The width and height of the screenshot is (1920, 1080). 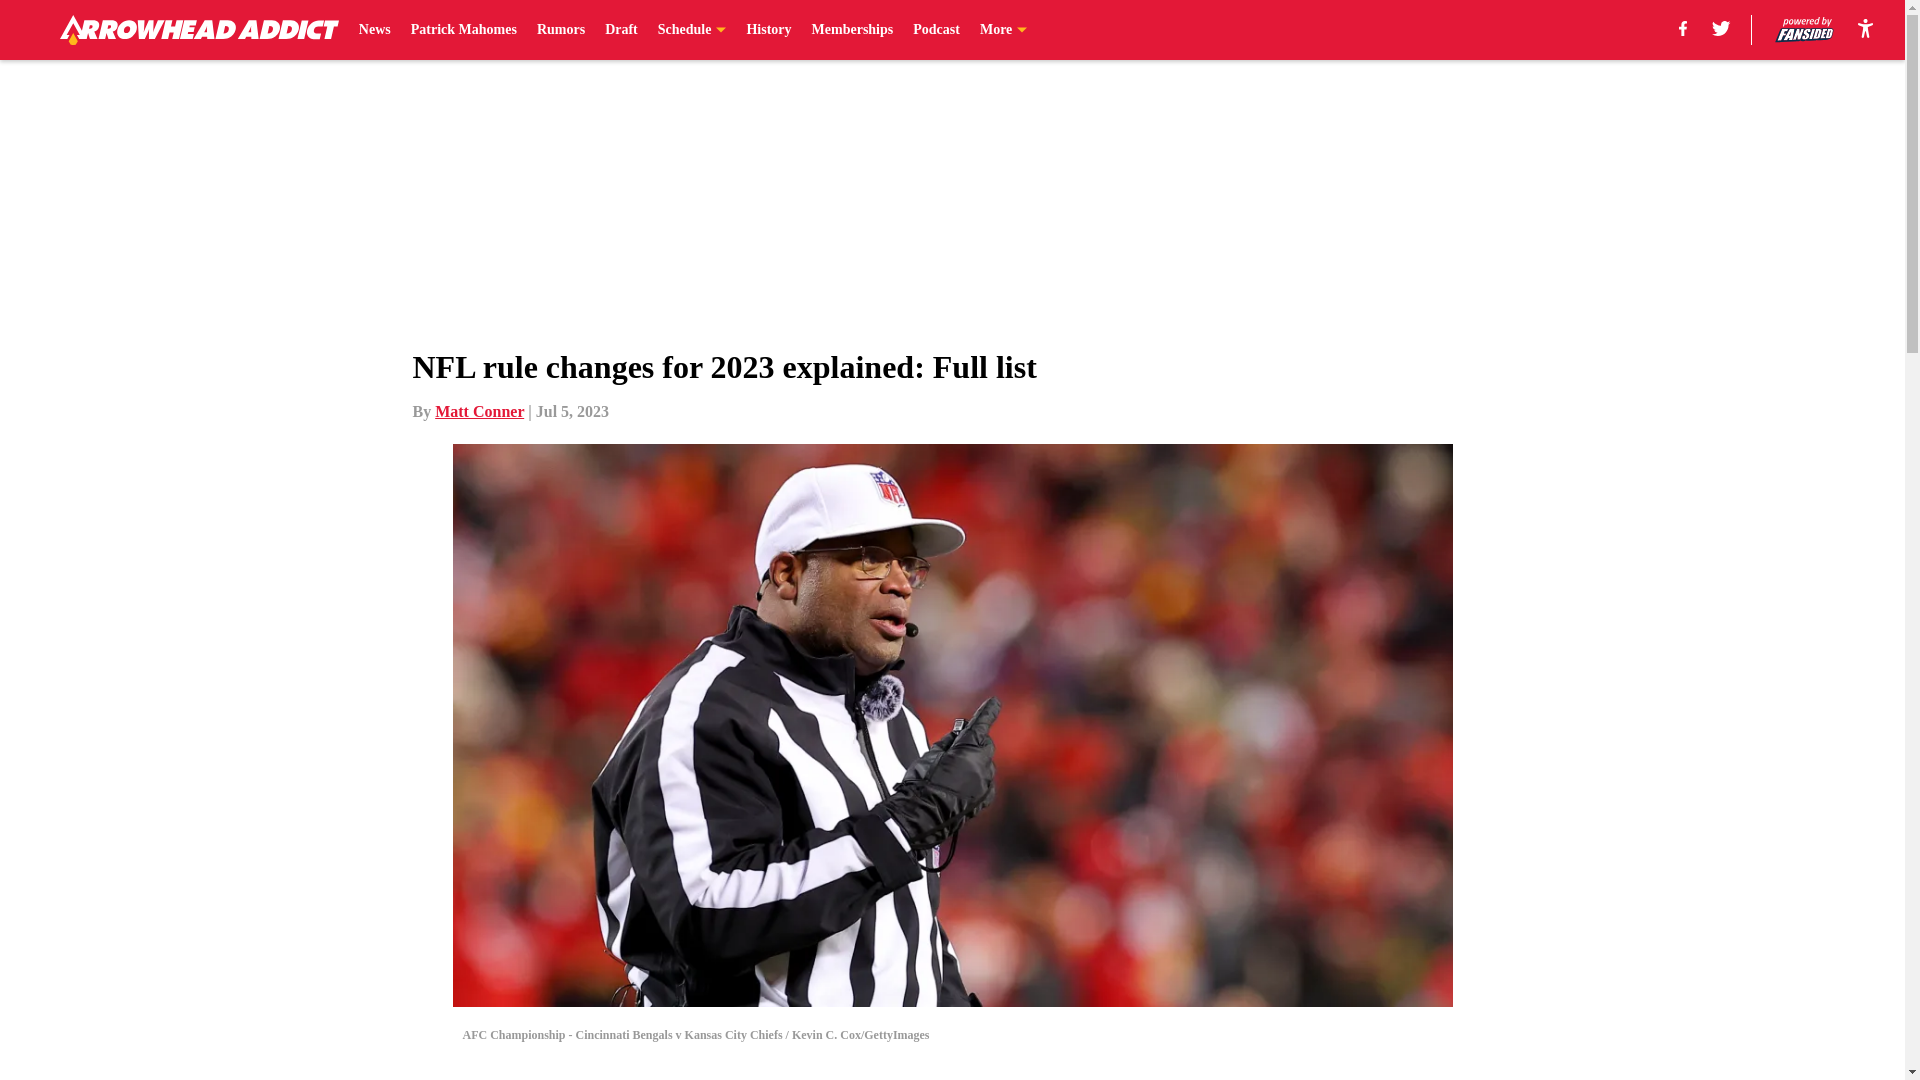 What do you see at coordinates (561, 30) in the screenshot?
I see `Rumors` at bounding box center [561, 30].